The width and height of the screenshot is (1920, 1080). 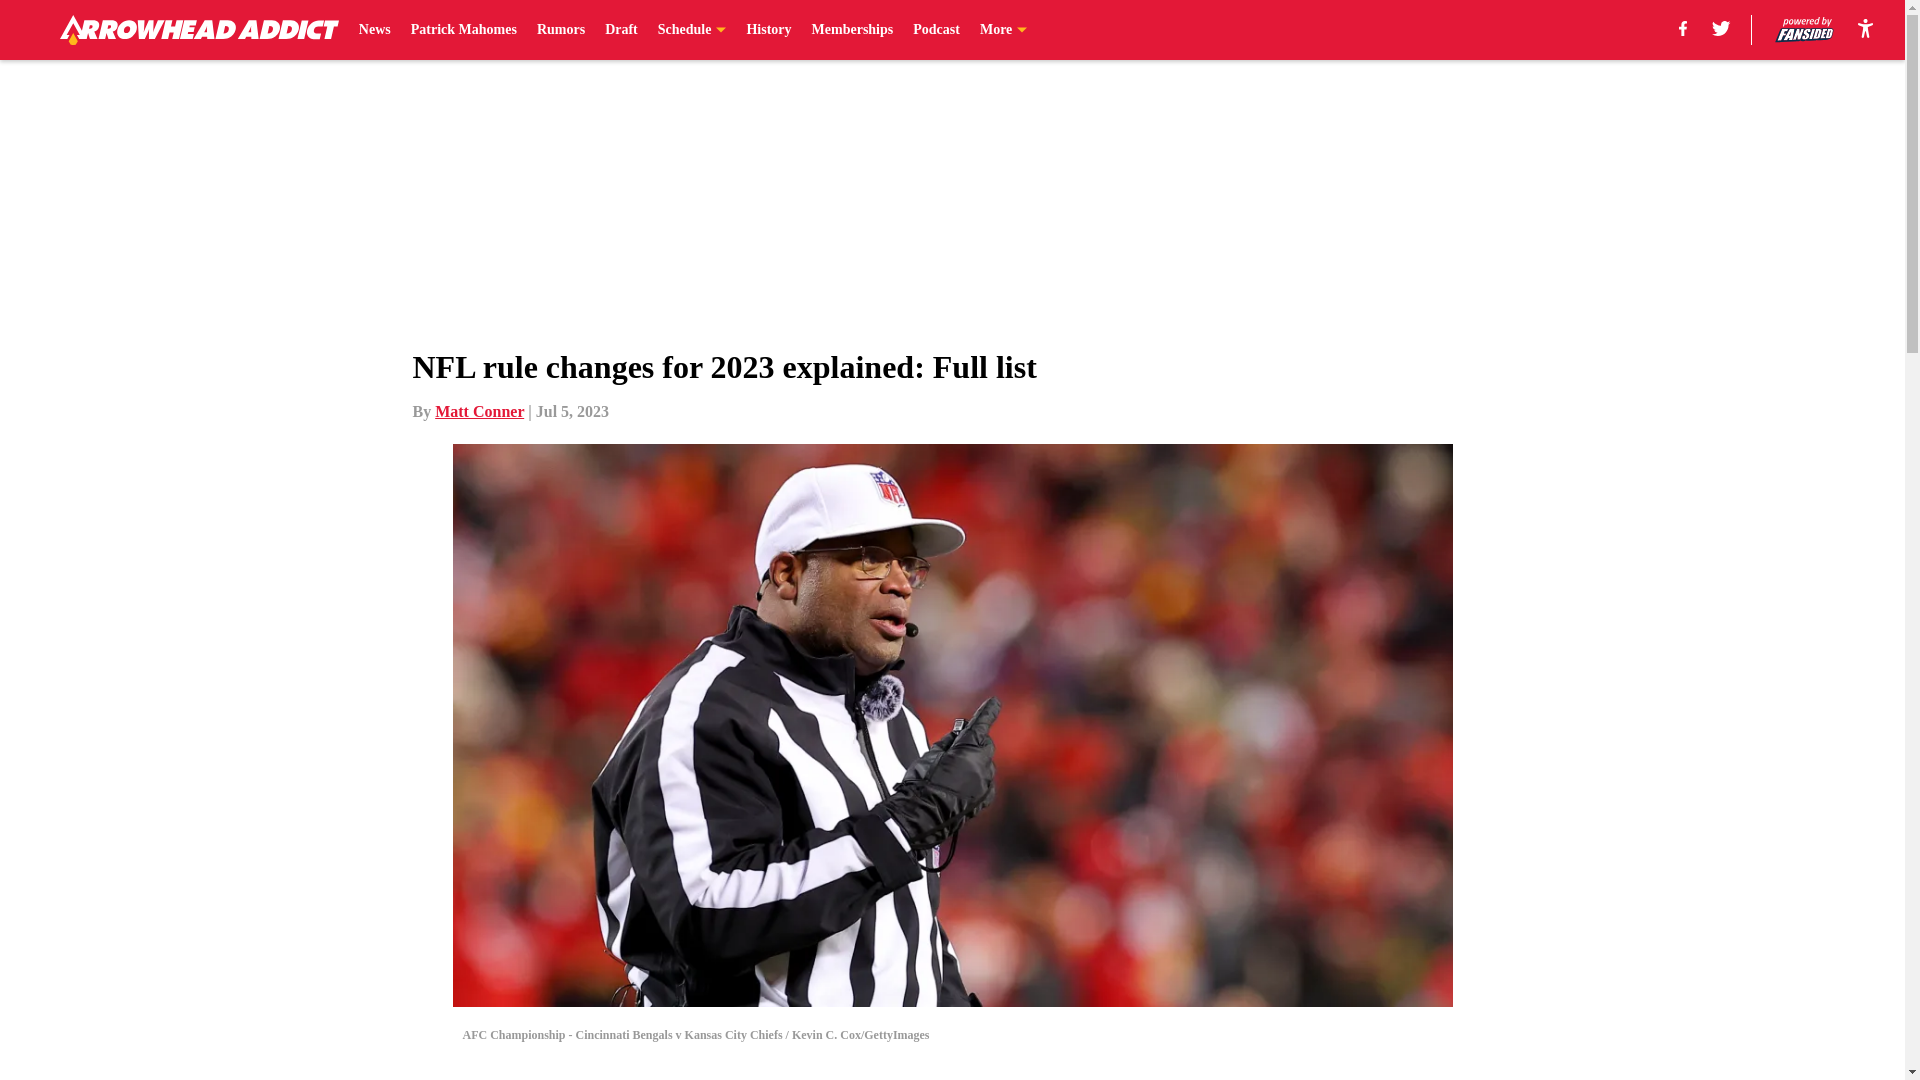 What do you see at coordinates (561, 30) in the screenshot?
I see `Rumors` at bounding box center [561, 30].